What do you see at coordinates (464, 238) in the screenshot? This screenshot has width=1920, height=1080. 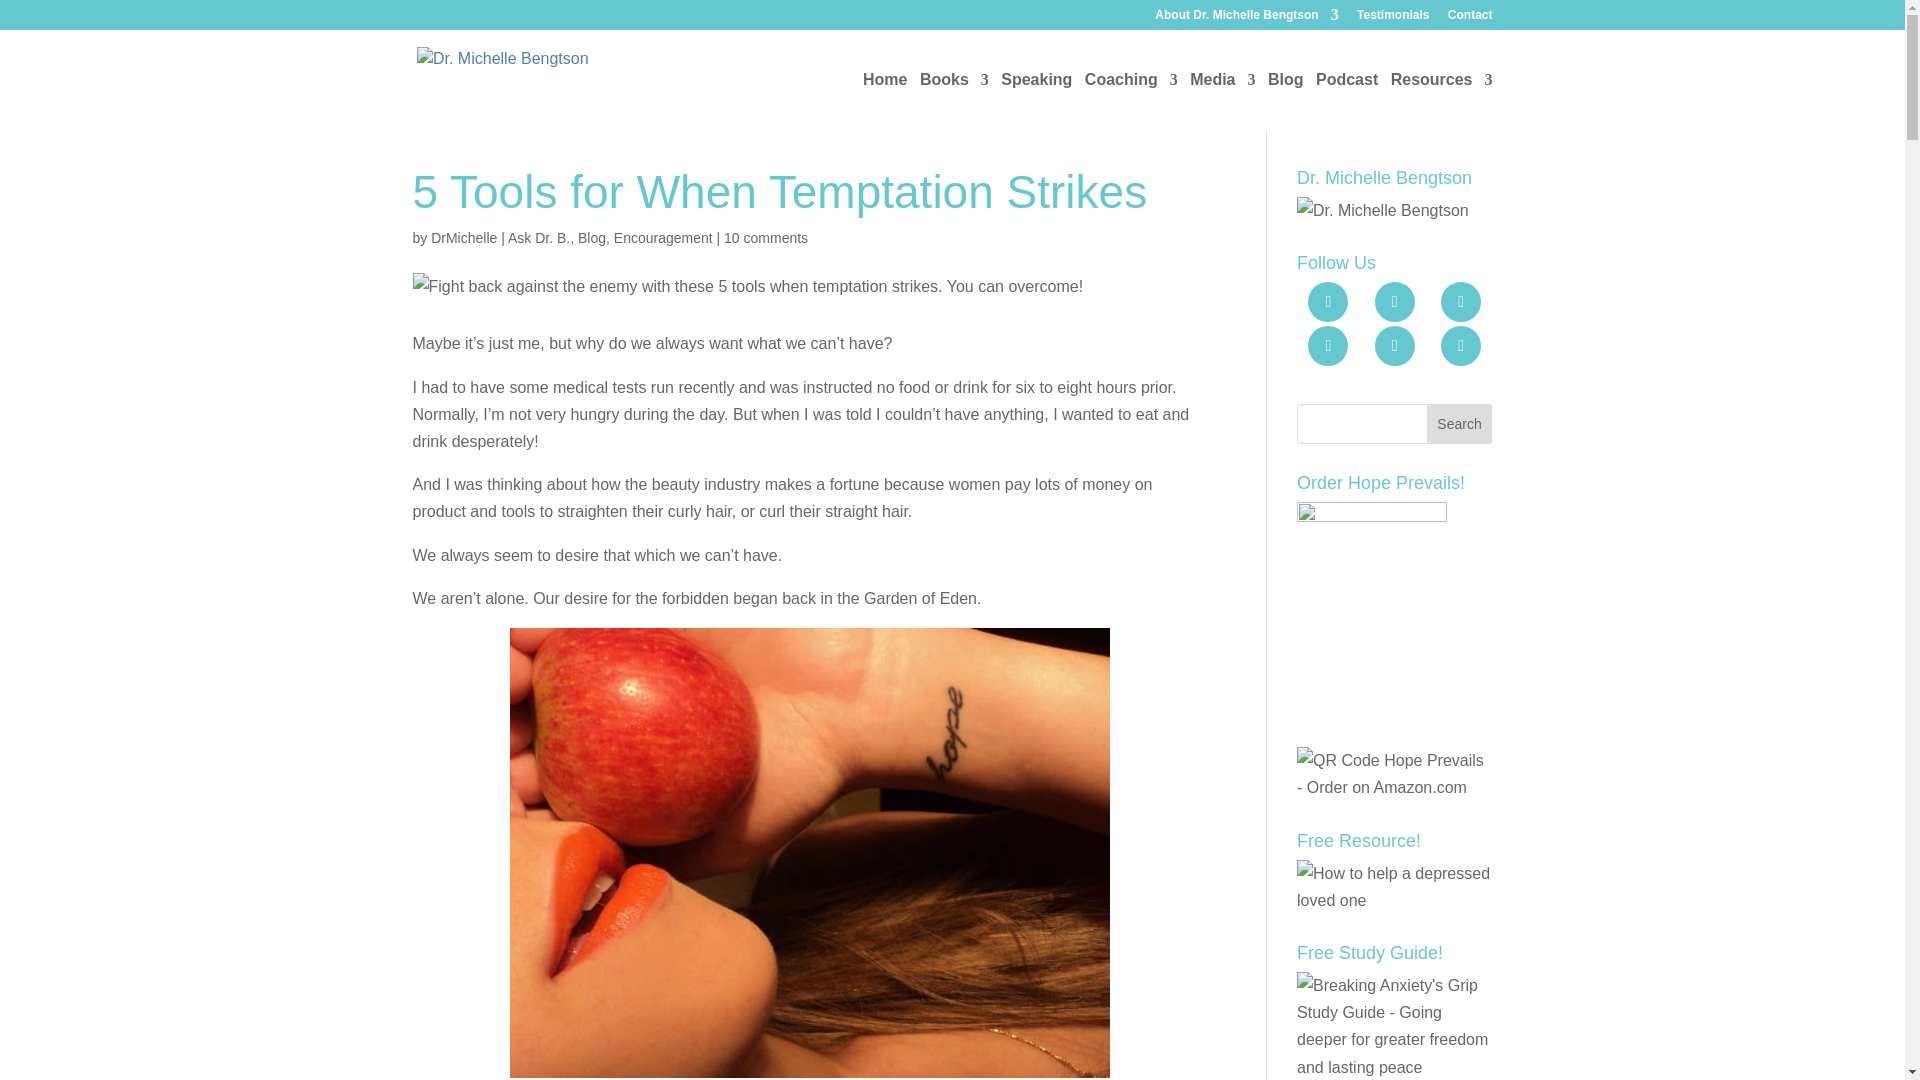 I see `Posts by DrMichelle` at bounding box center [464, 238].